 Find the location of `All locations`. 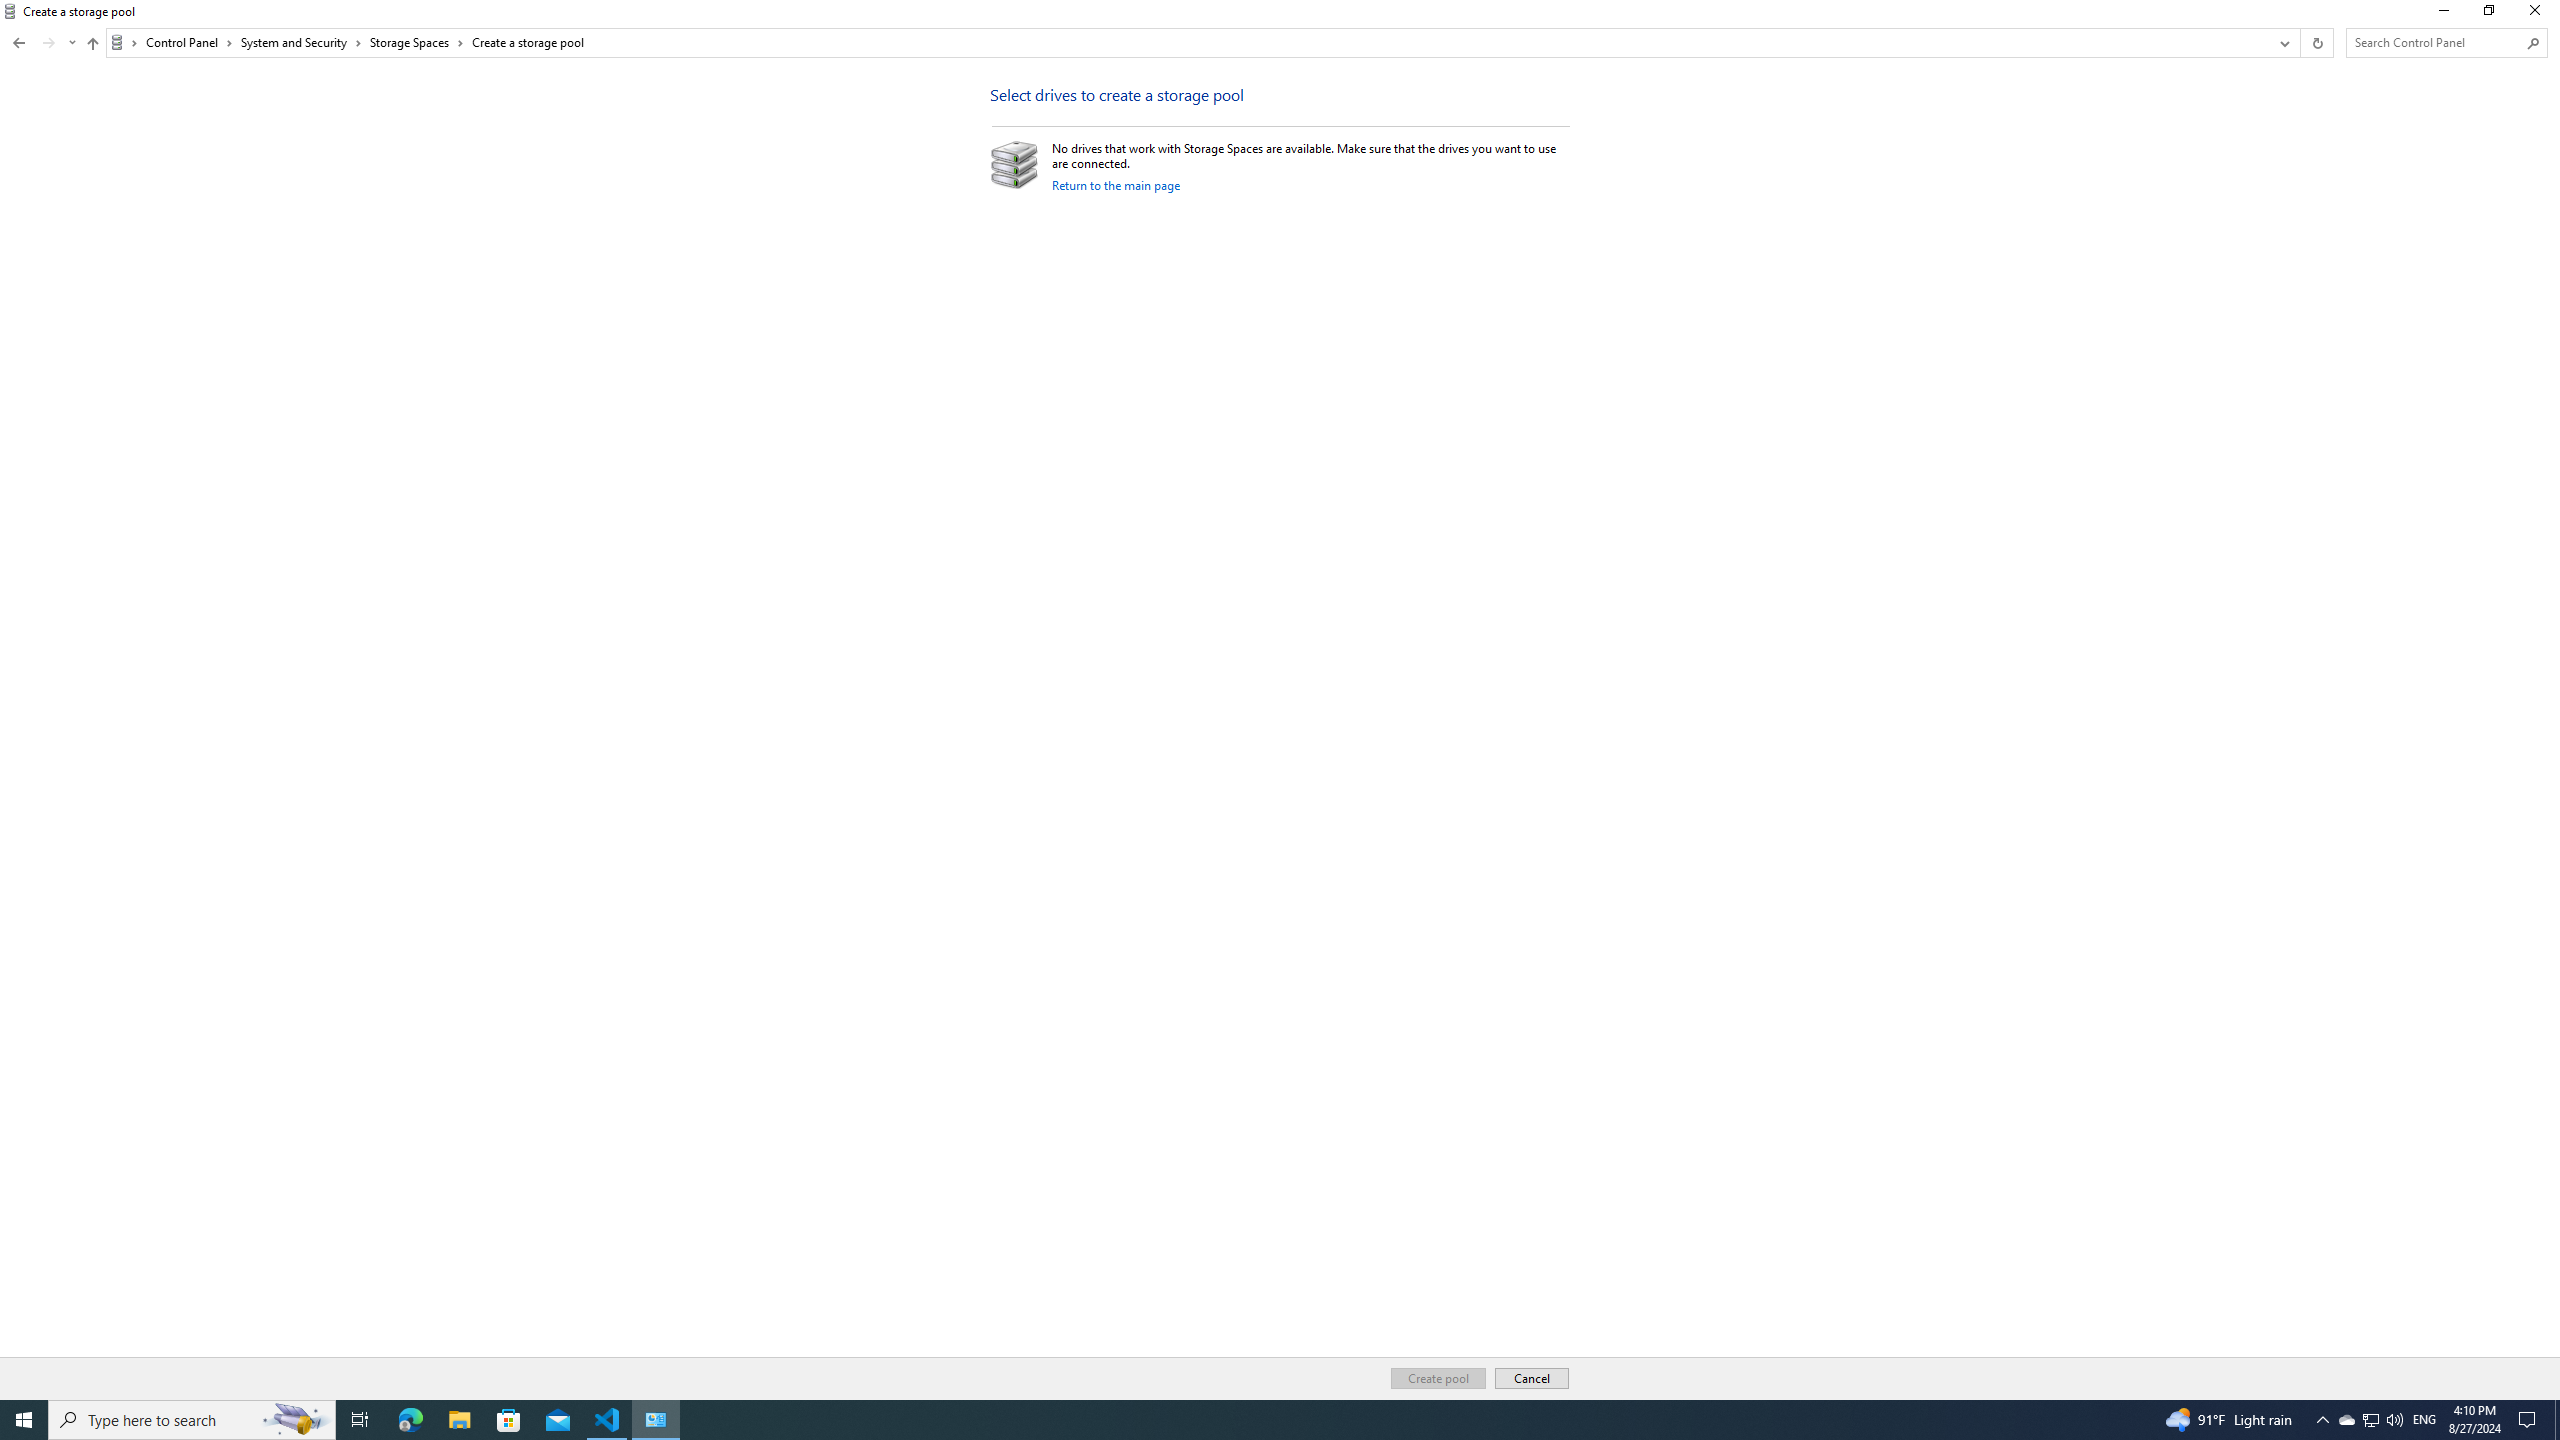

All locations is located at coordinates (124, 42).